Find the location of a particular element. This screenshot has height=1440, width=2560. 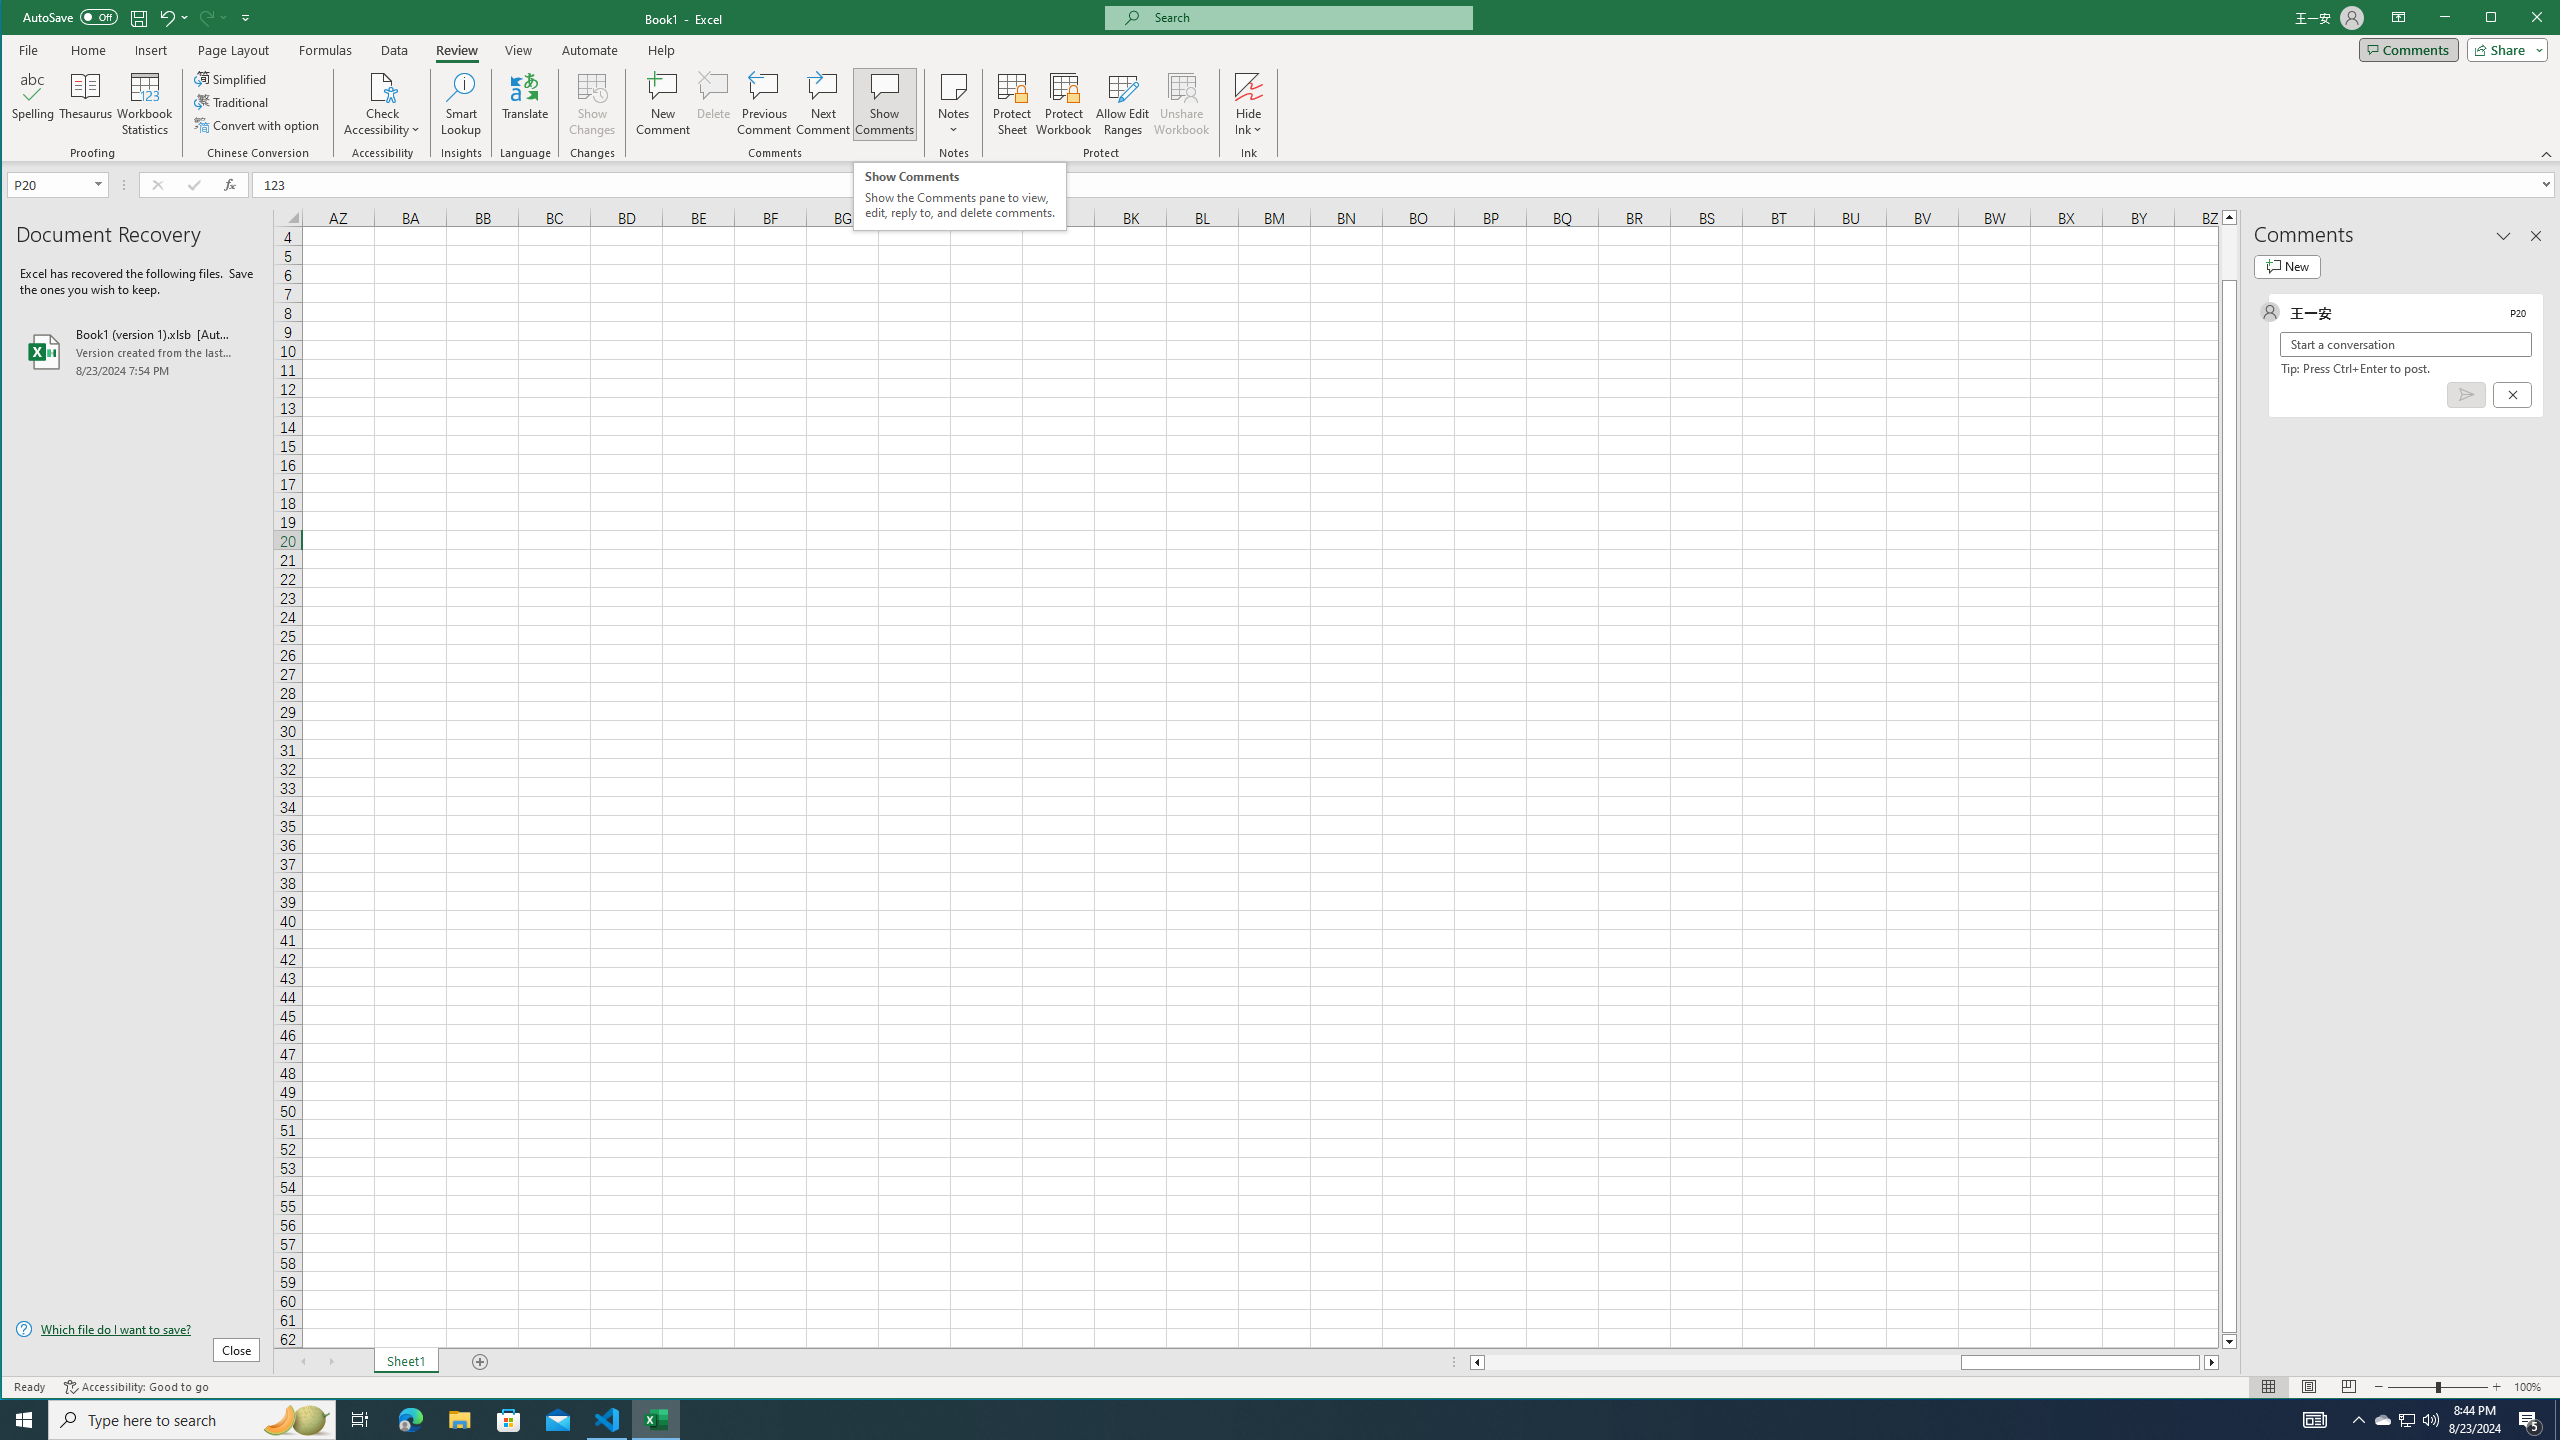

Convert with option is located at coordinates (258, 124).